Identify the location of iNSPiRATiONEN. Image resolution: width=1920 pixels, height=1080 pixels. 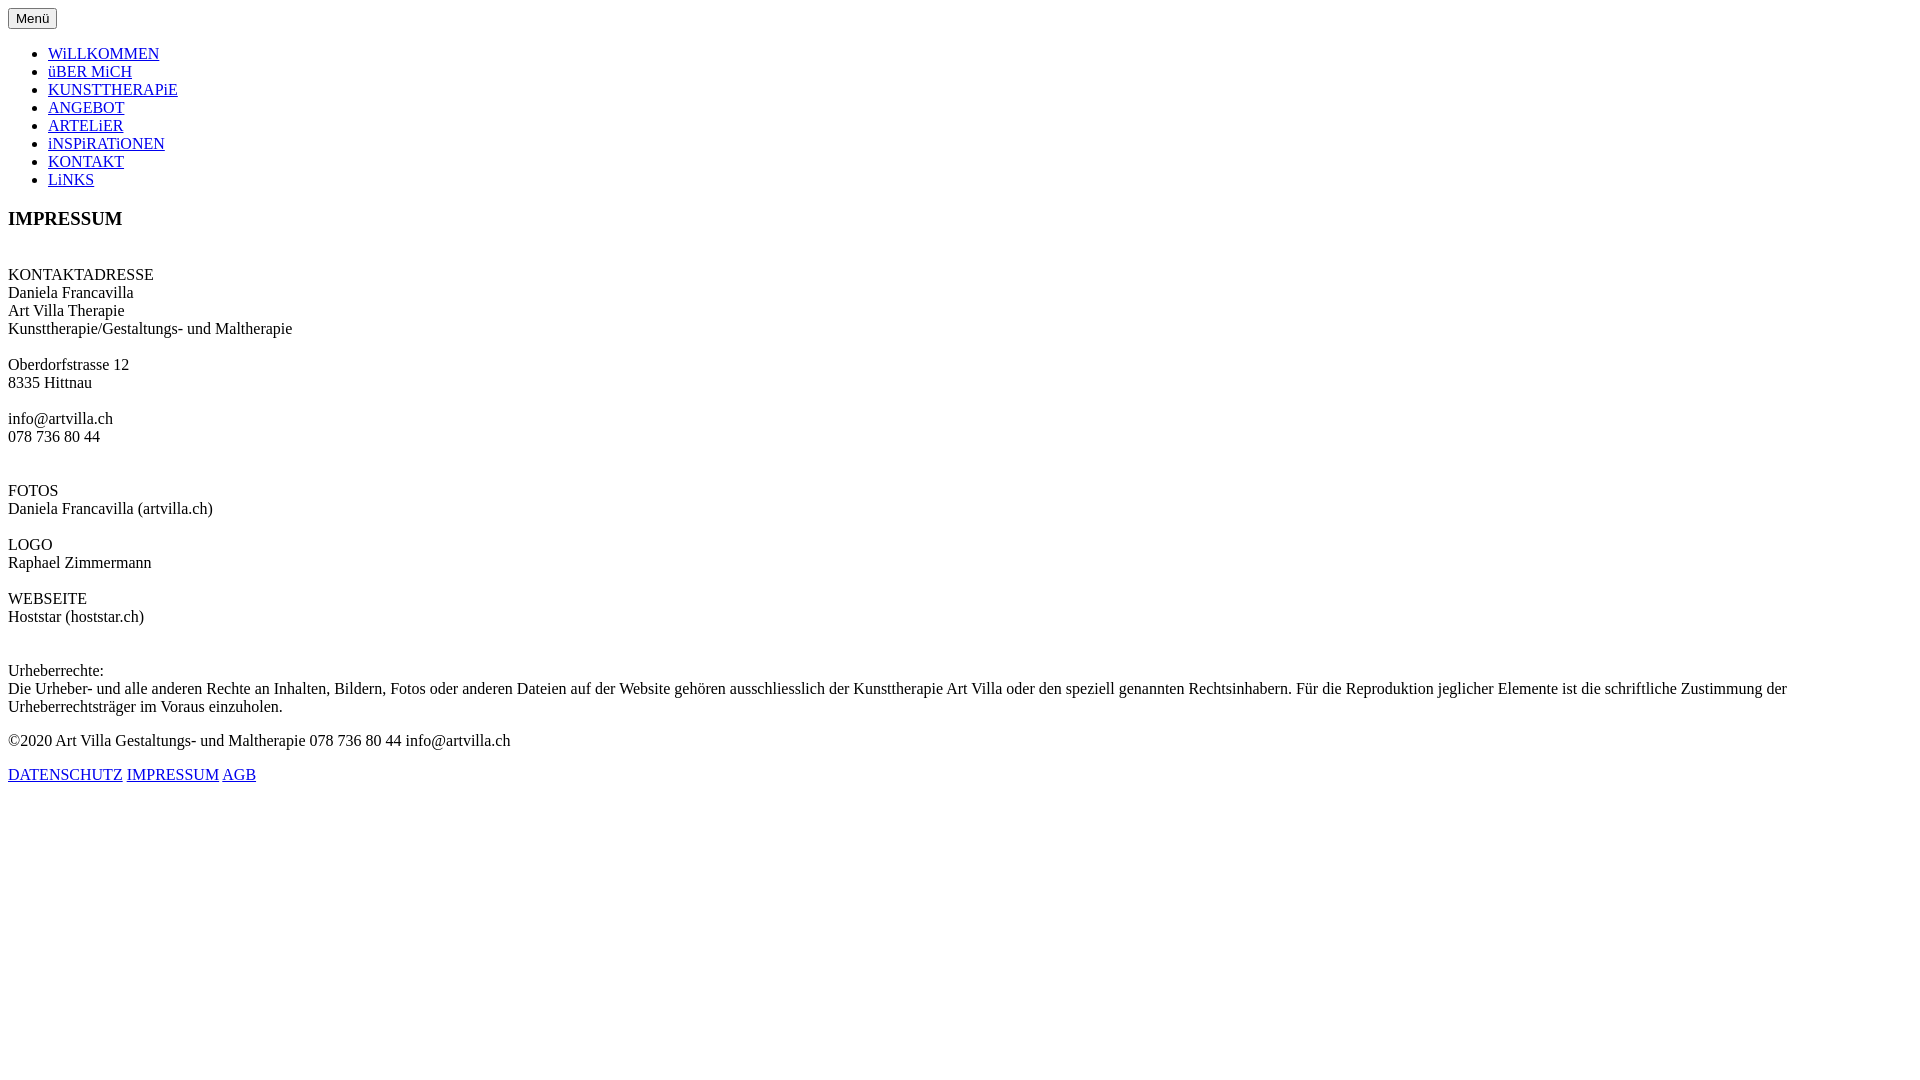
(106, 144).